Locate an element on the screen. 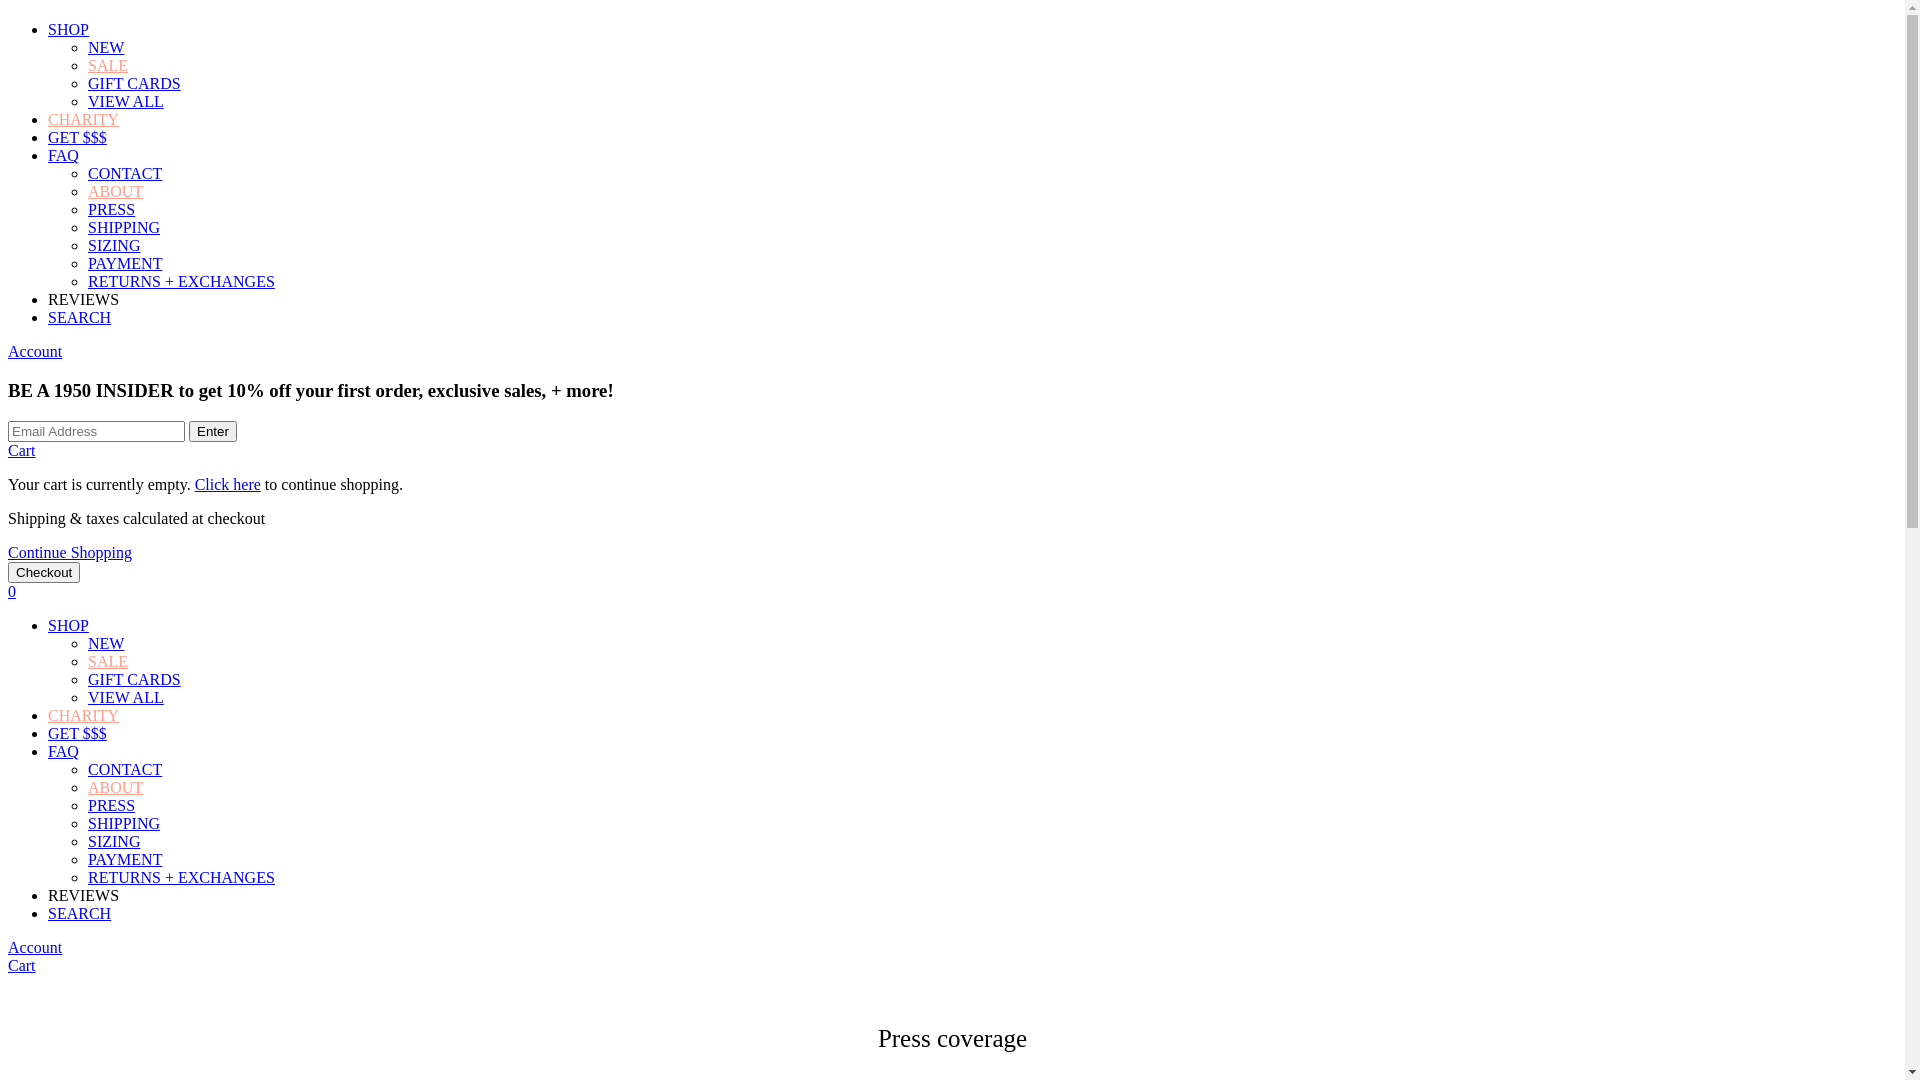 The image size is (1920, 1080). SEARCH is located at coordinates (80, 913).